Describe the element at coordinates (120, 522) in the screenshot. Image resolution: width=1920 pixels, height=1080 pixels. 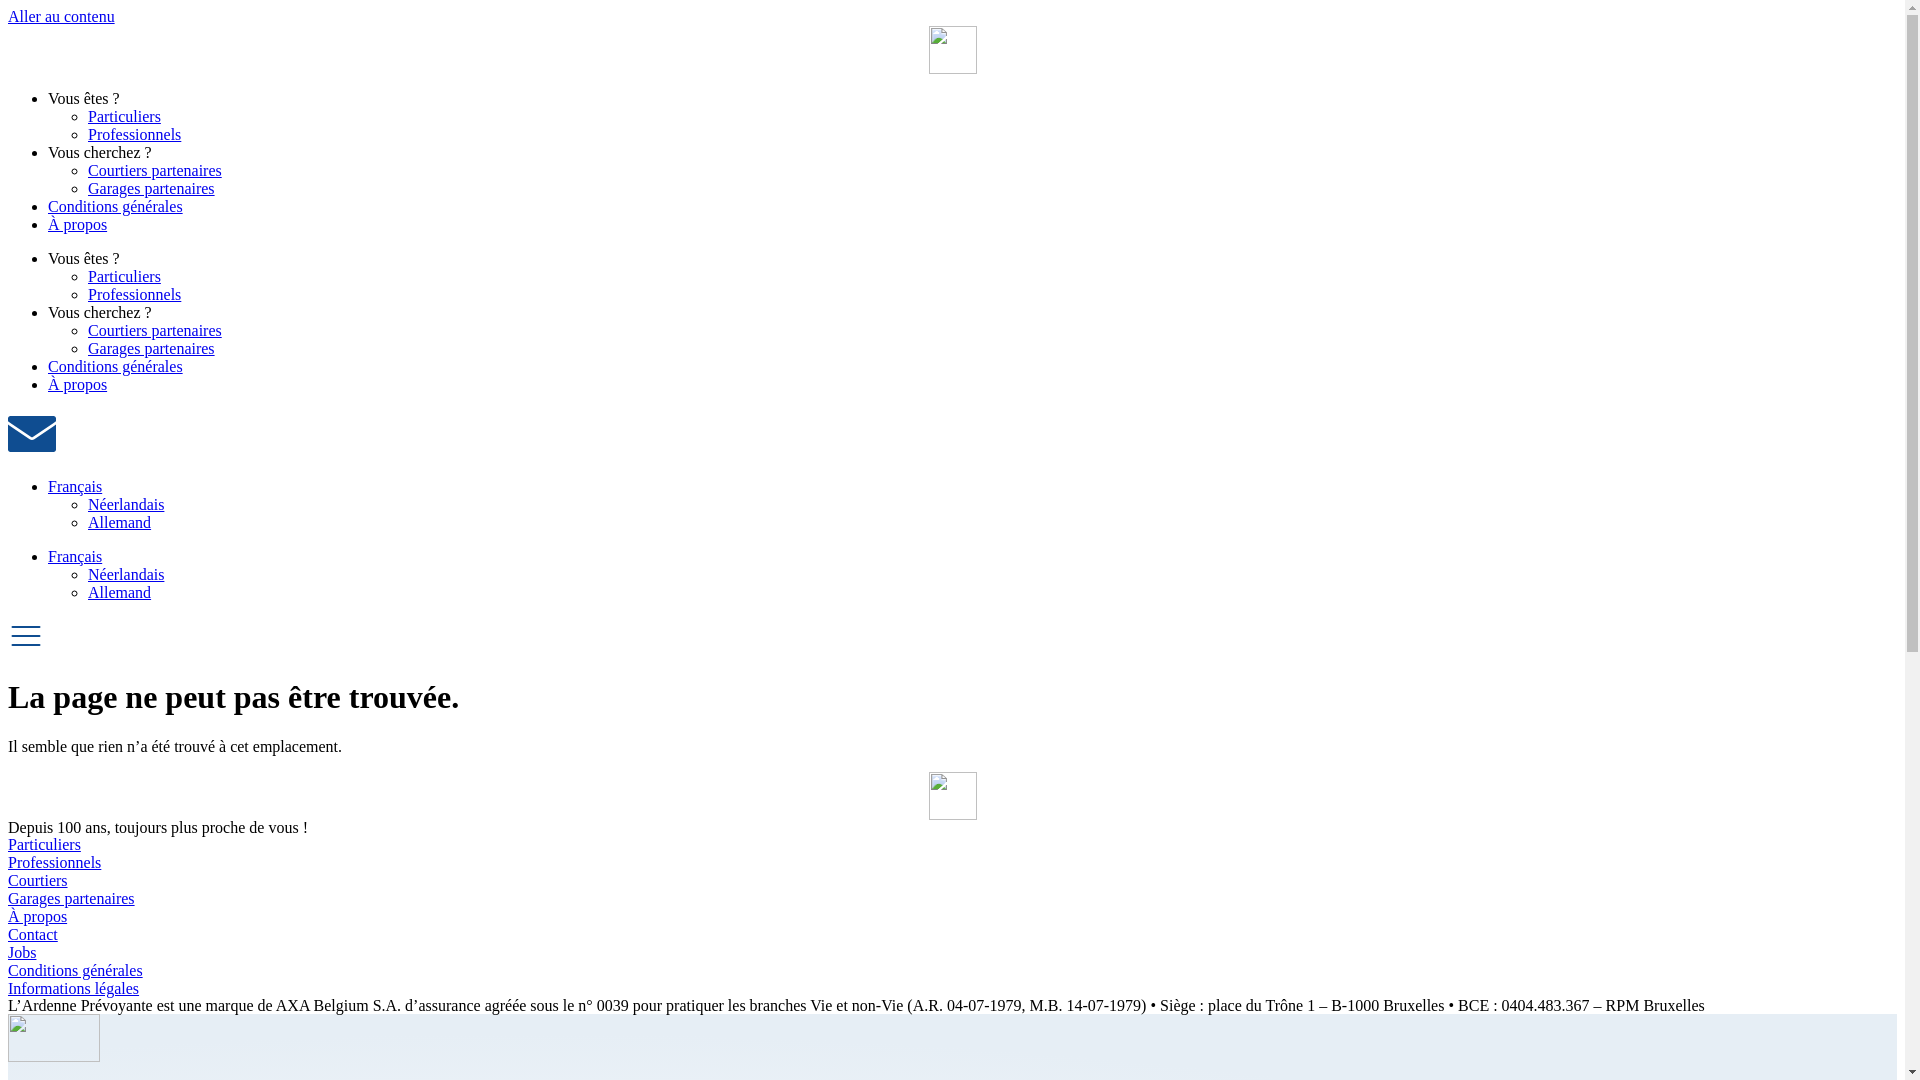
I see `Allemand` at that location.